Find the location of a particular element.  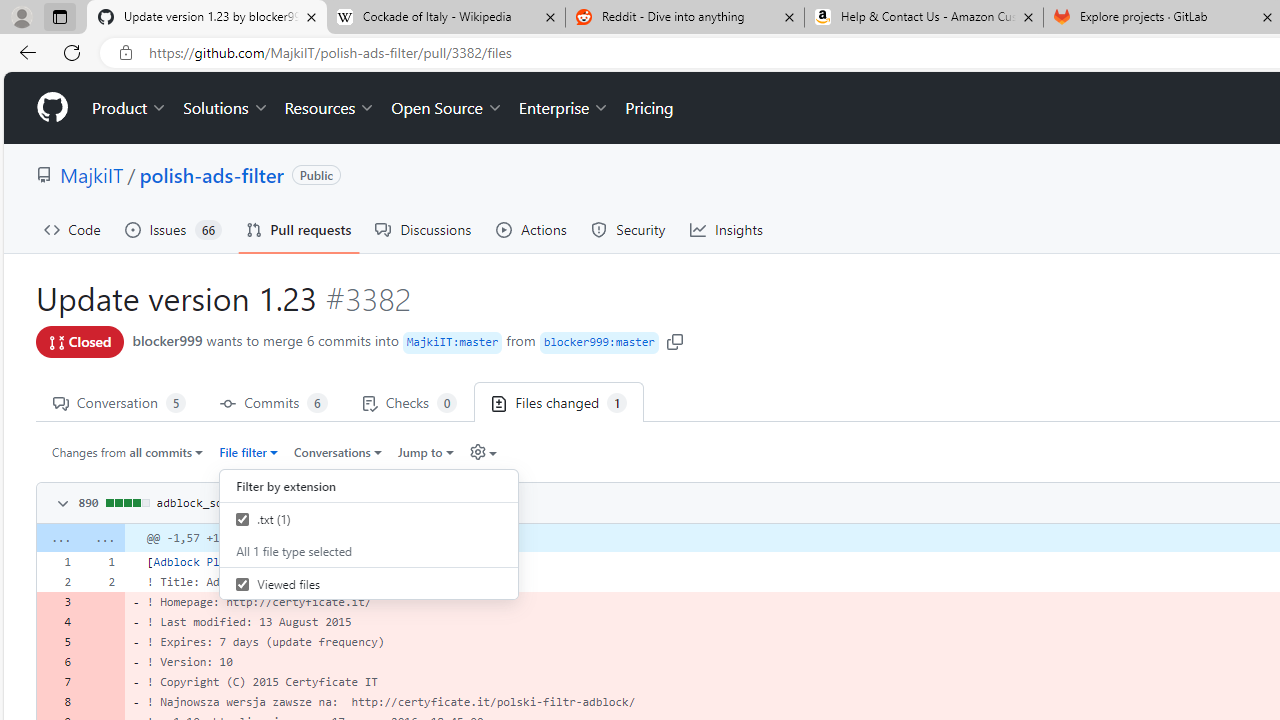

Viewed files is located at coordinates (369, 584).